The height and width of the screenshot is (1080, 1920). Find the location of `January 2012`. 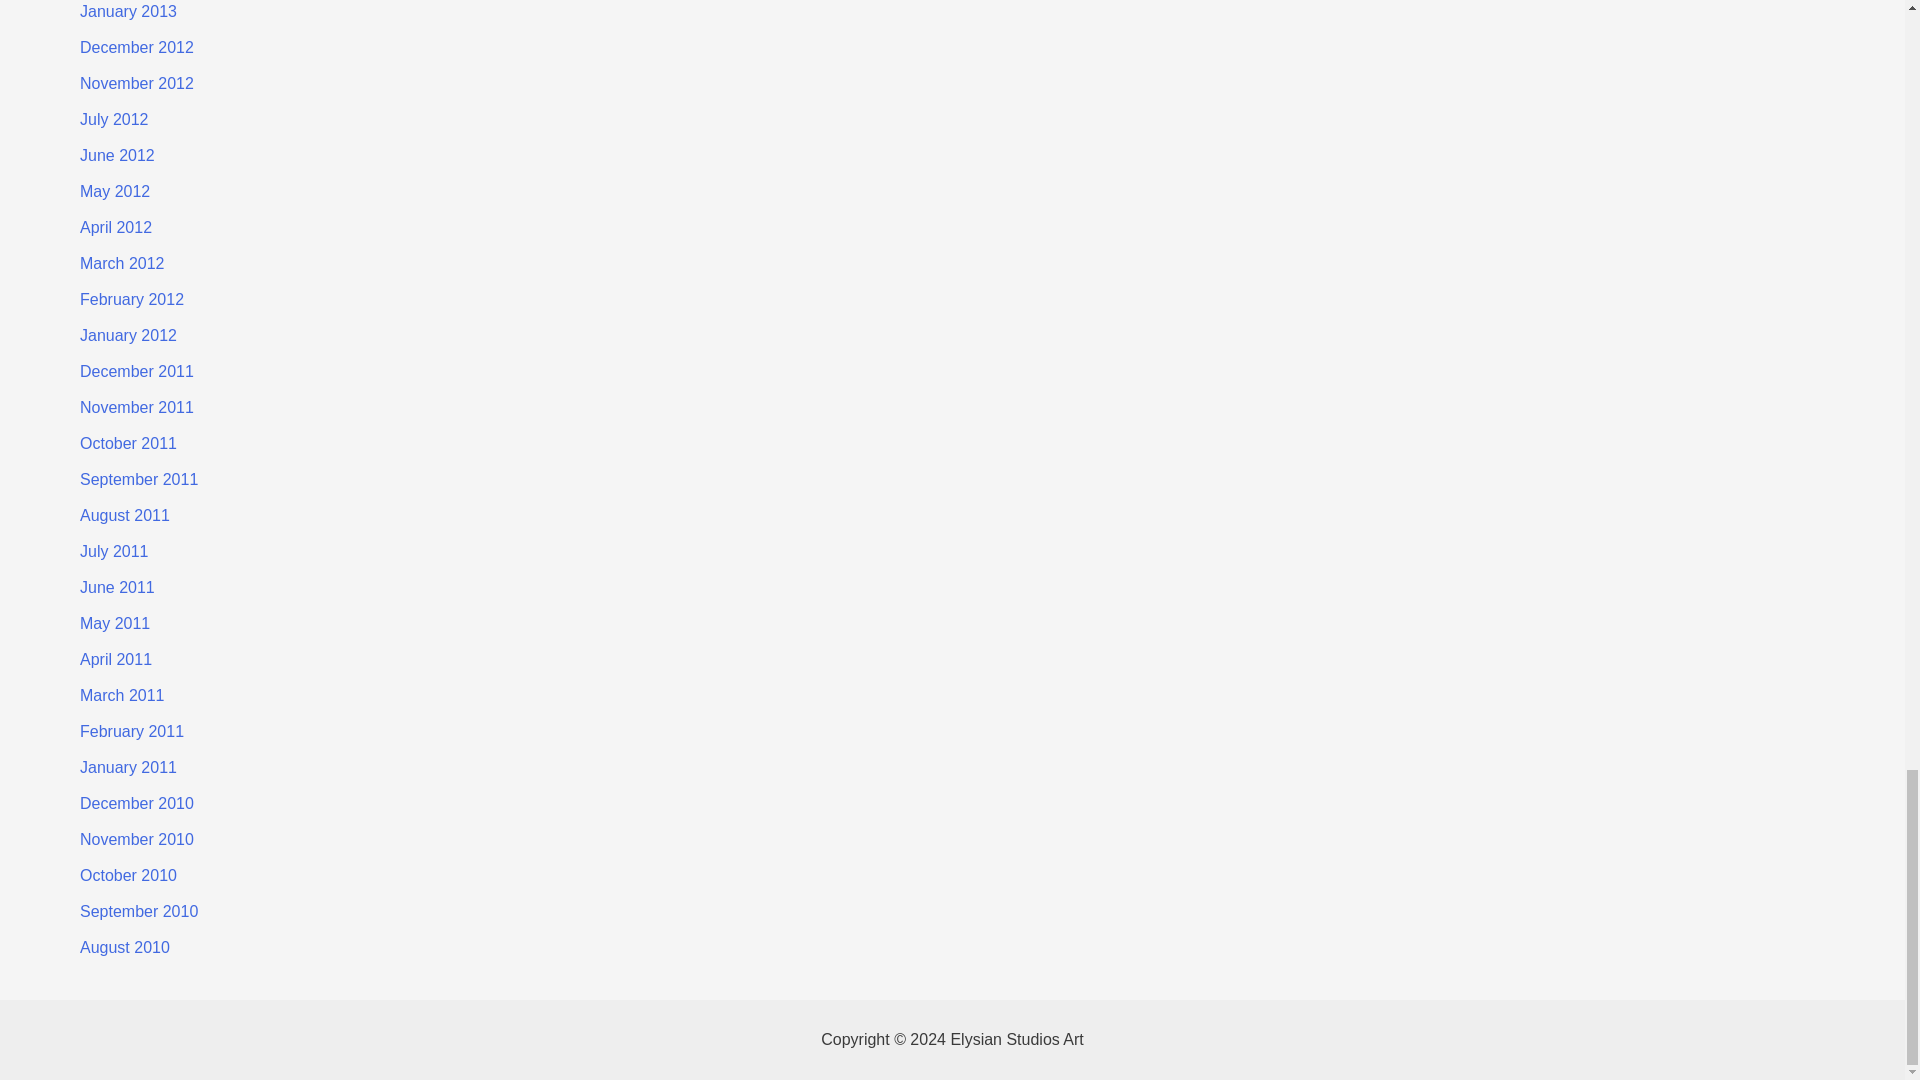

January 2012 is located at coordinates (128, 336).